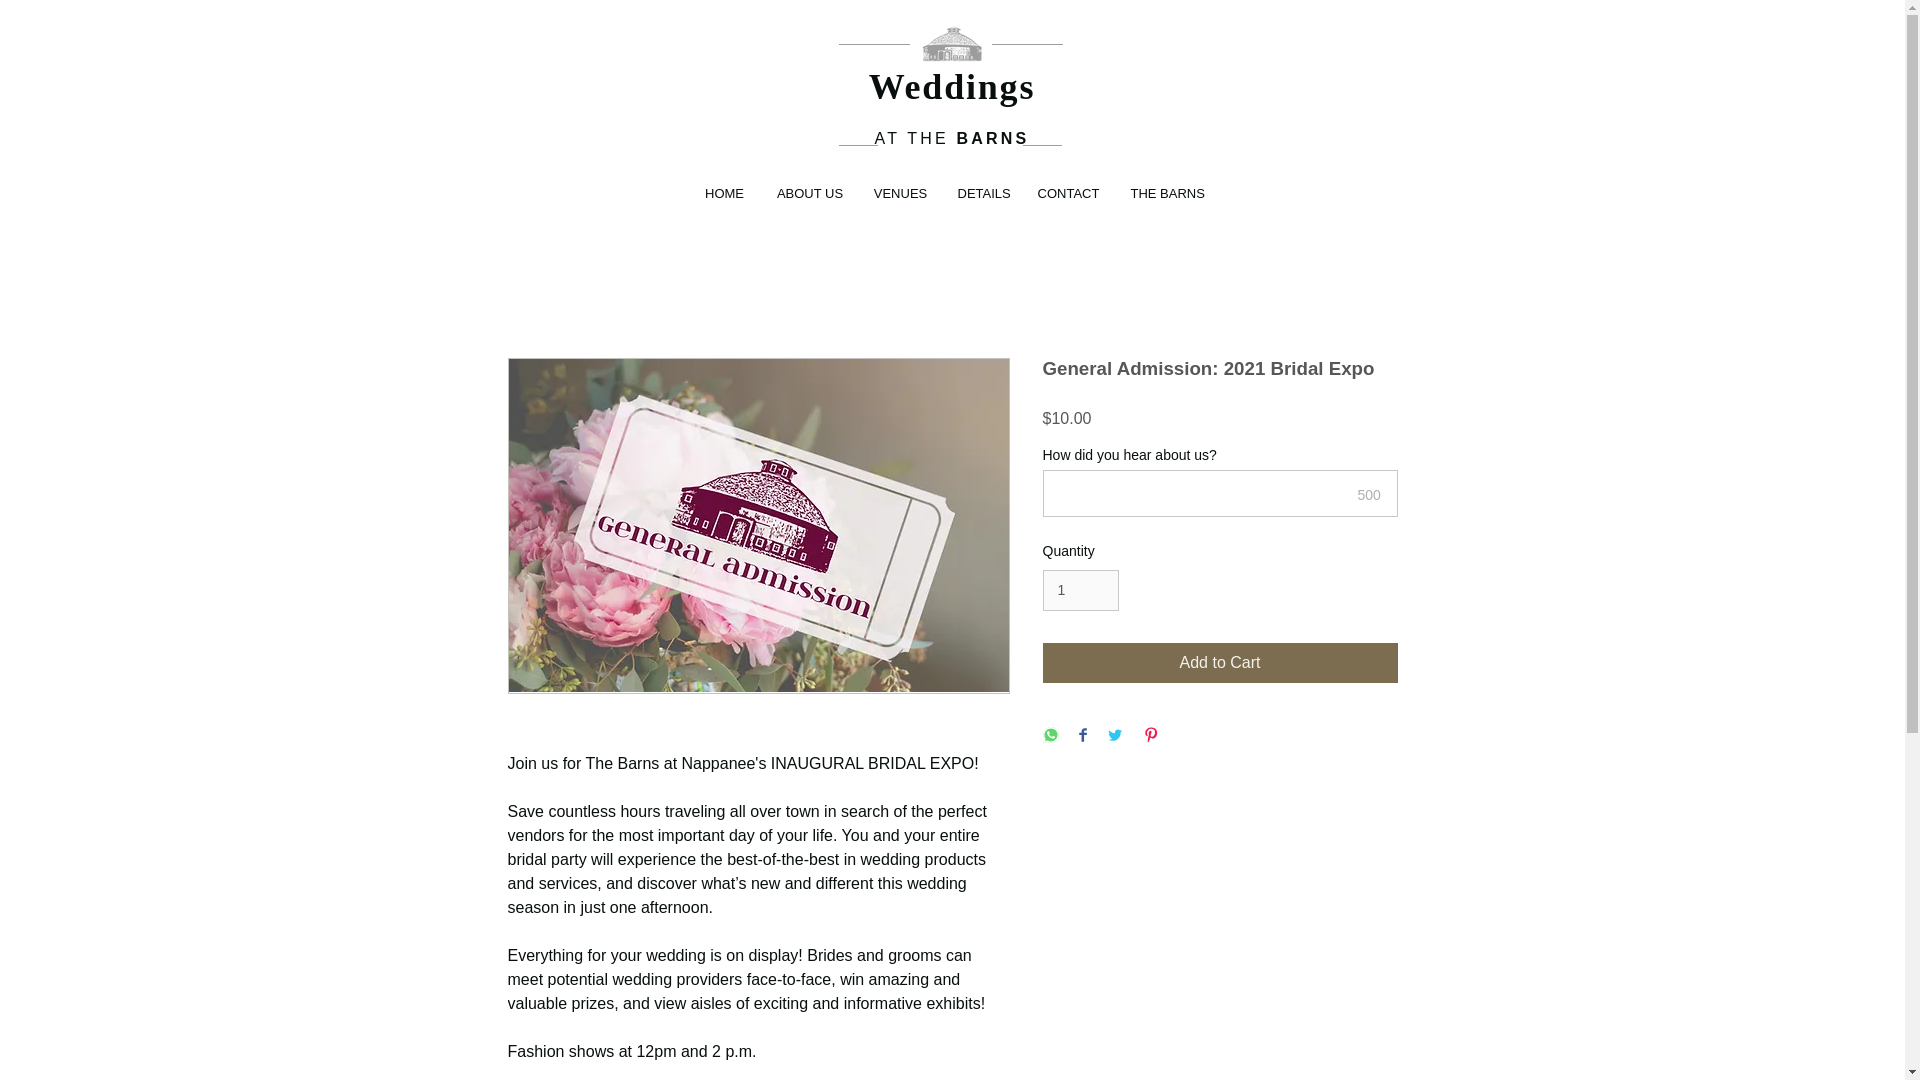 This screenshot has width=1920, height=1080. I want to click on HOME, so click(724, 194).